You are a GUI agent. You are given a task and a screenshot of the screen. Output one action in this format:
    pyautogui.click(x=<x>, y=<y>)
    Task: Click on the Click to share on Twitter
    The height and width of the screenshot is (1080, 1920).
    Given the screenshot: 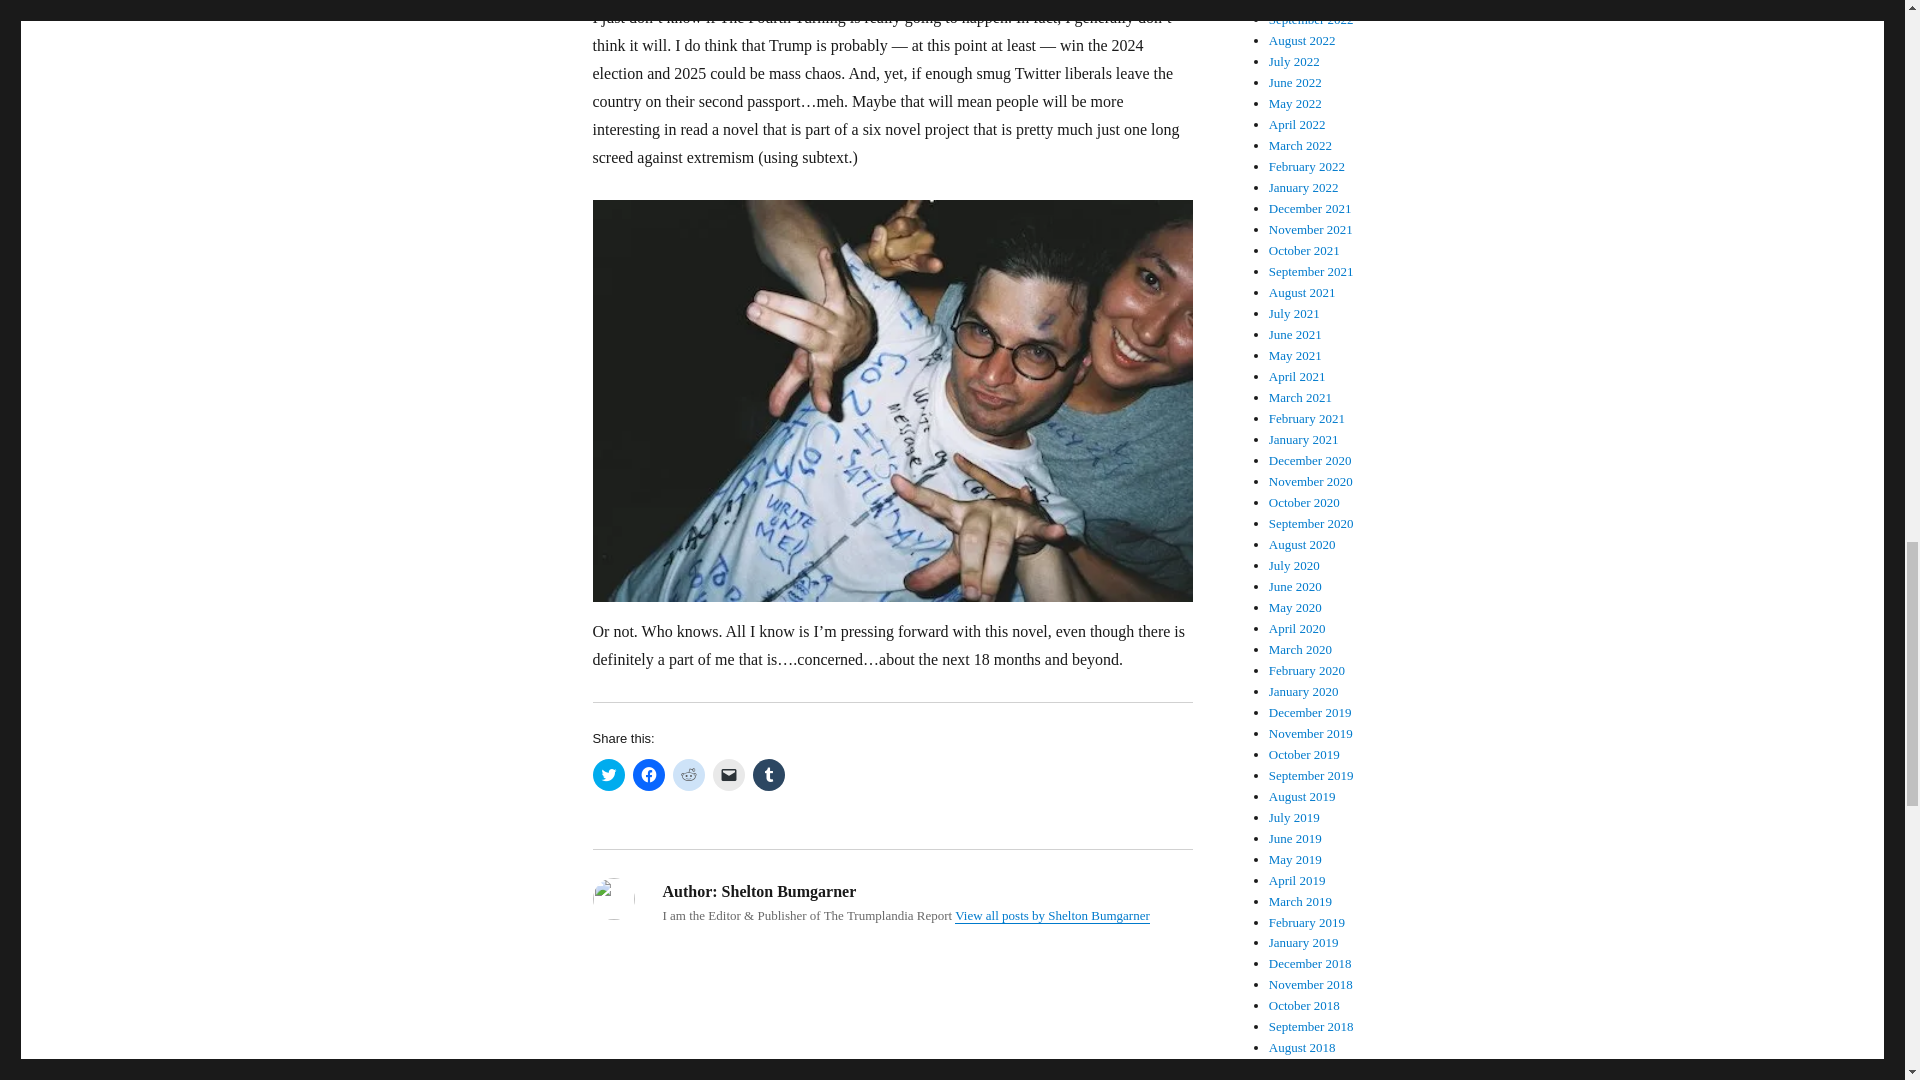 What is the action you would take?
    pyautogui.click(x=608, y=774)
    